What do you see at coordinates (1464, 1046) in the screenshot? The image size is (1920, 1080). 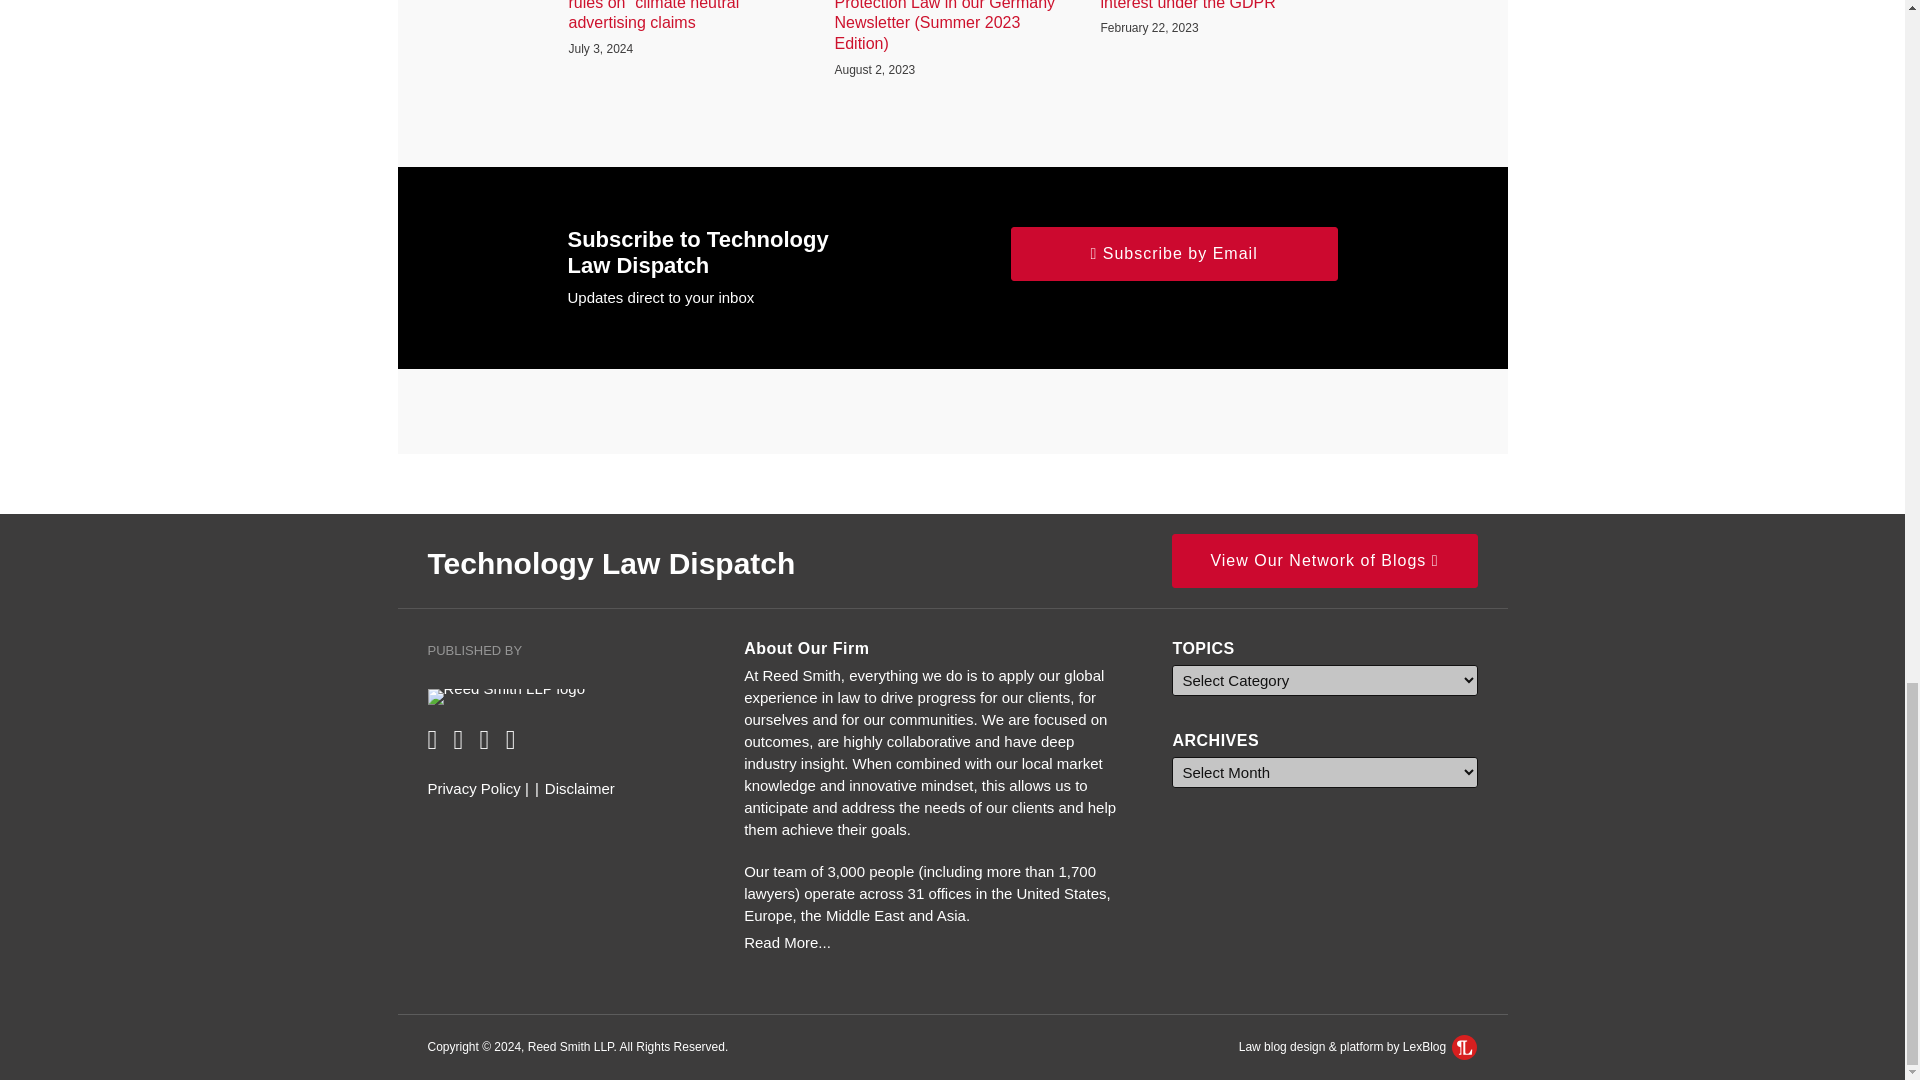 I see `LexBlog Logo` at bounding box center [1464, 1046].